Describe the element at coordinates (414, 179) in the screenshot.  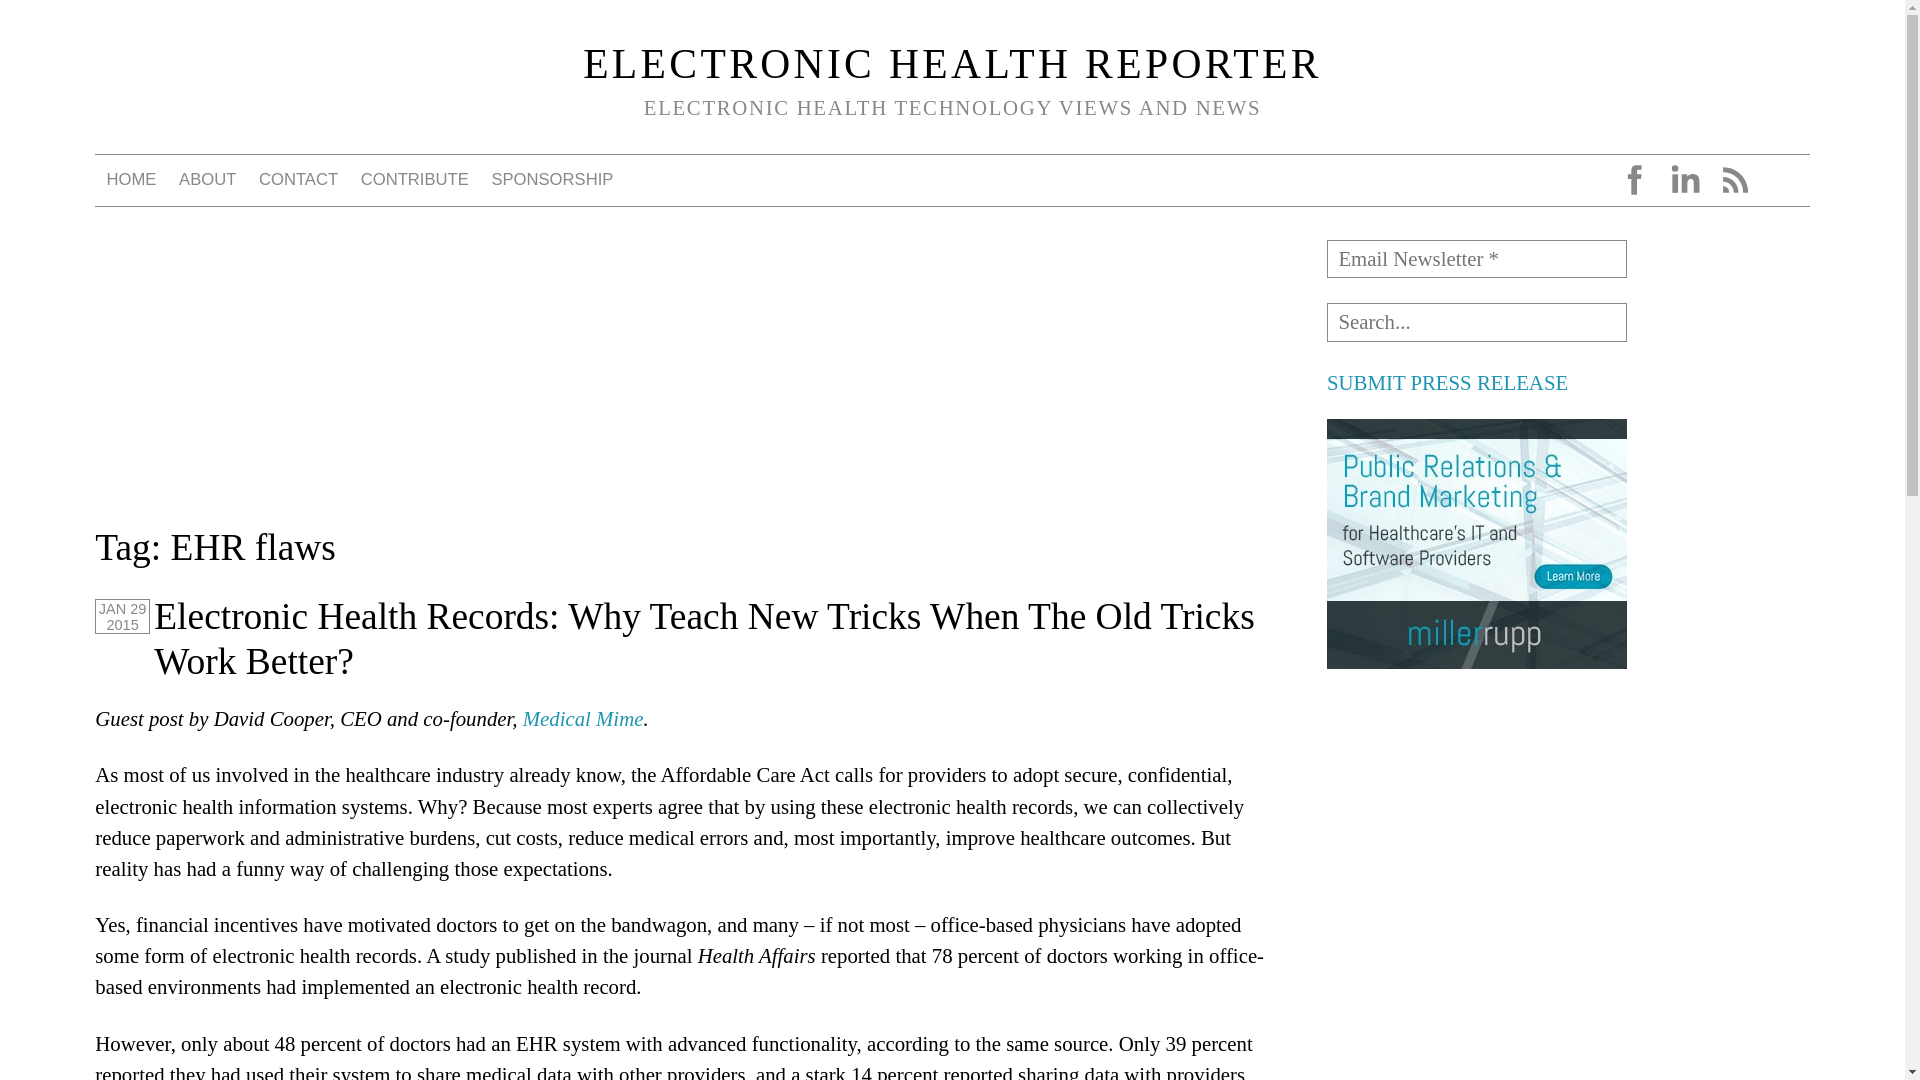
I see `CONTRIBUTE` at that location.